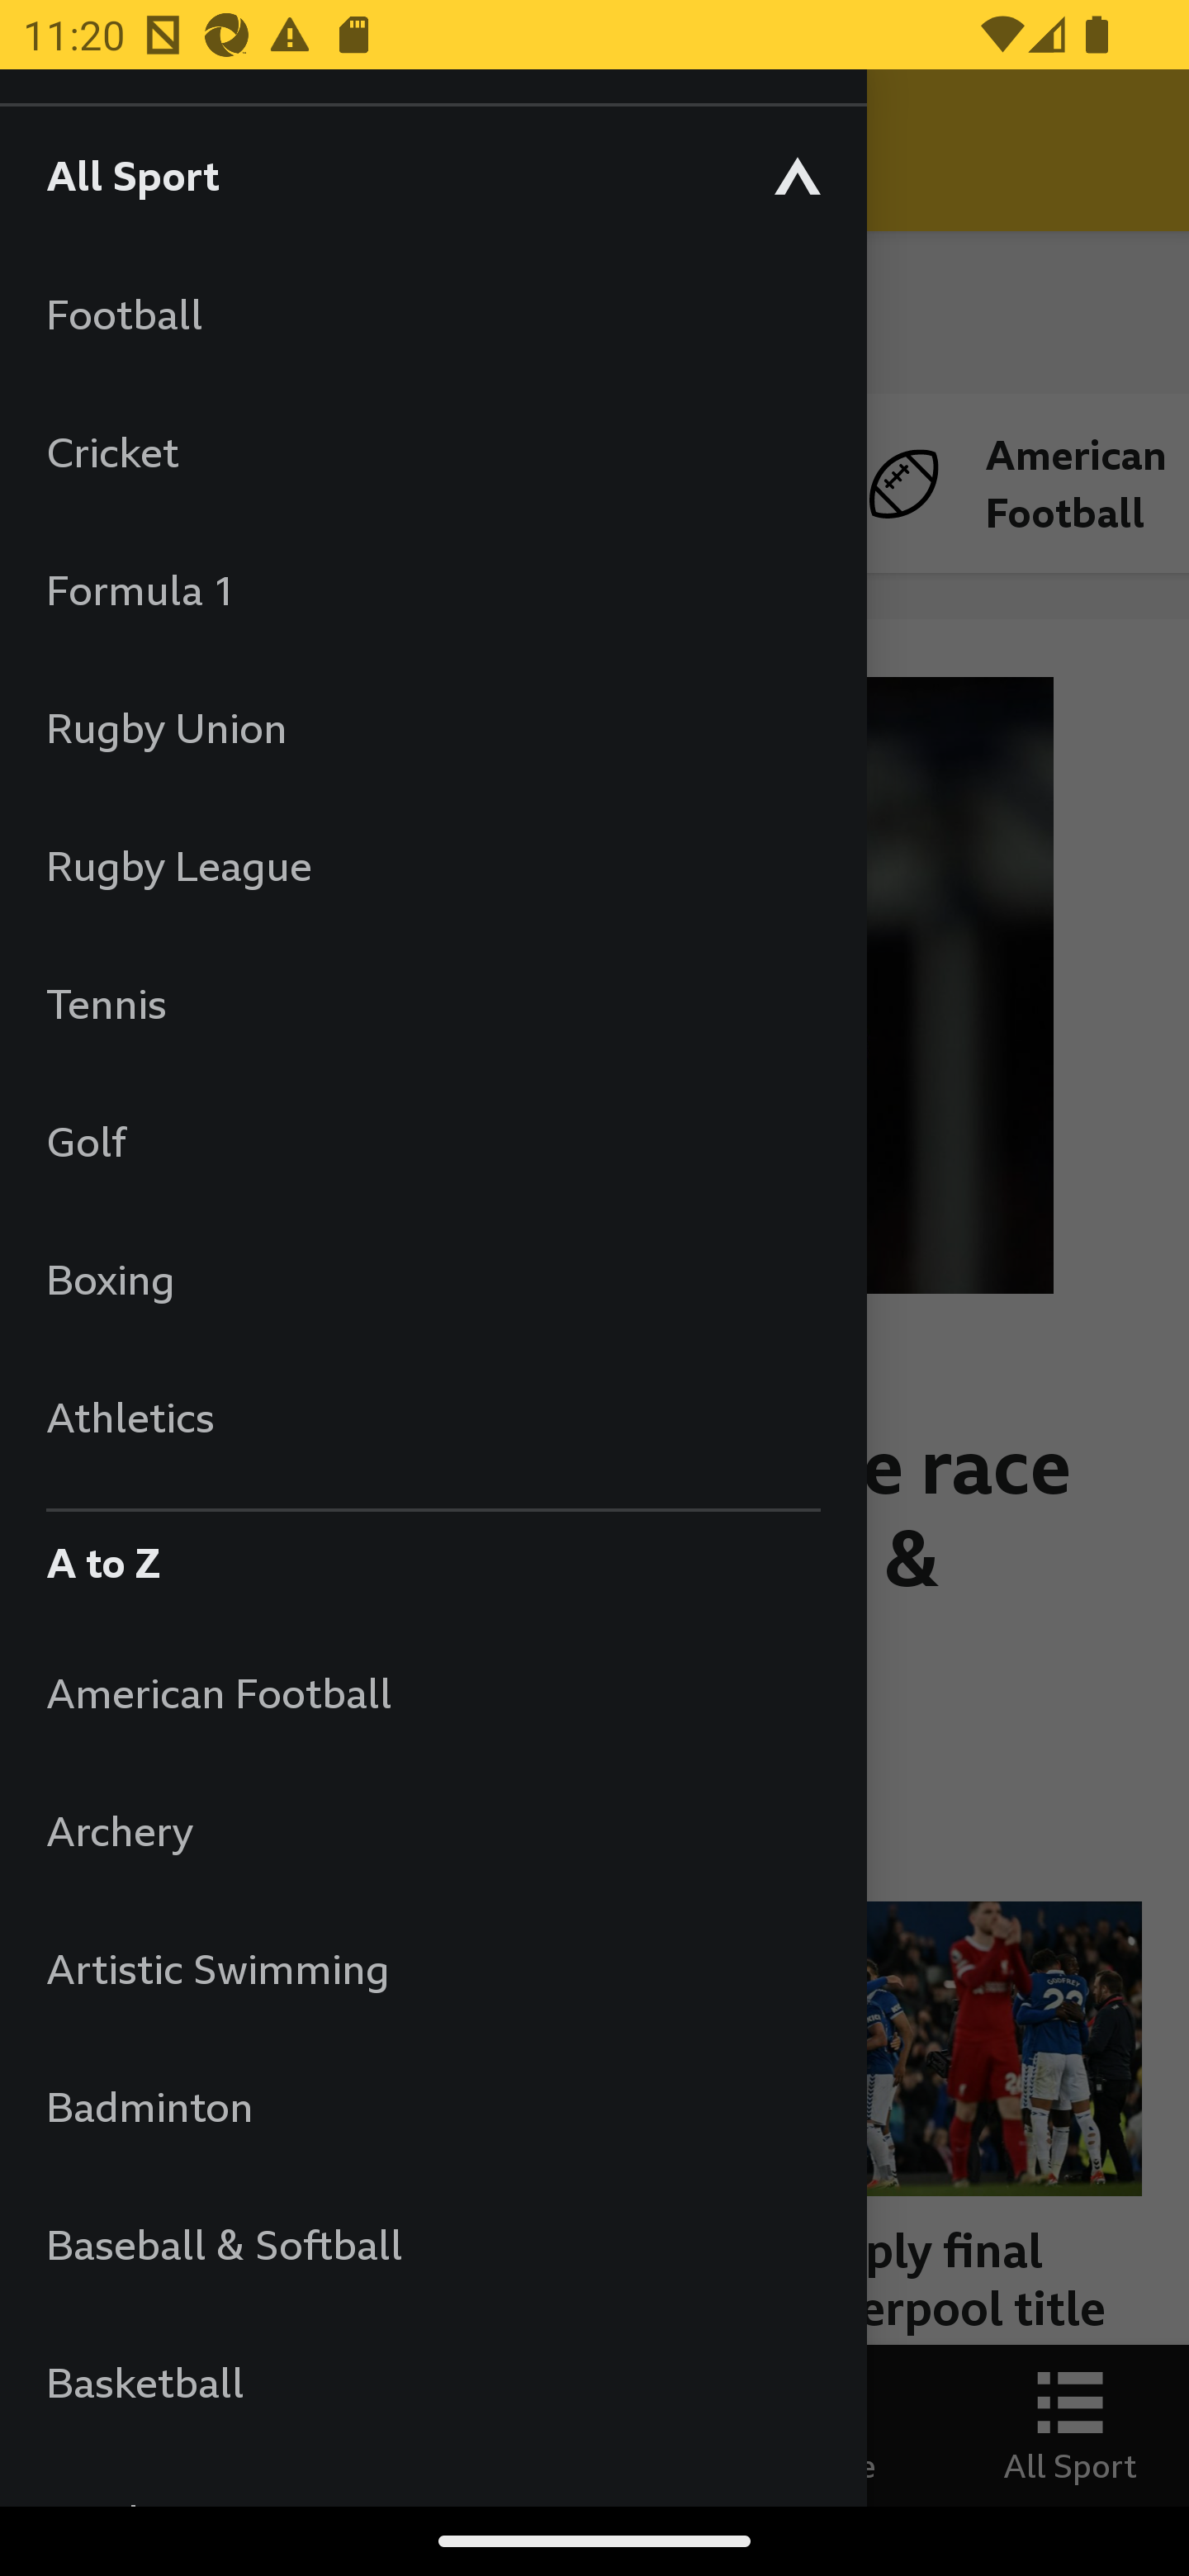 This screenshot has height=2576, width=1189. I want to click on Cricket, so click(433, 451).